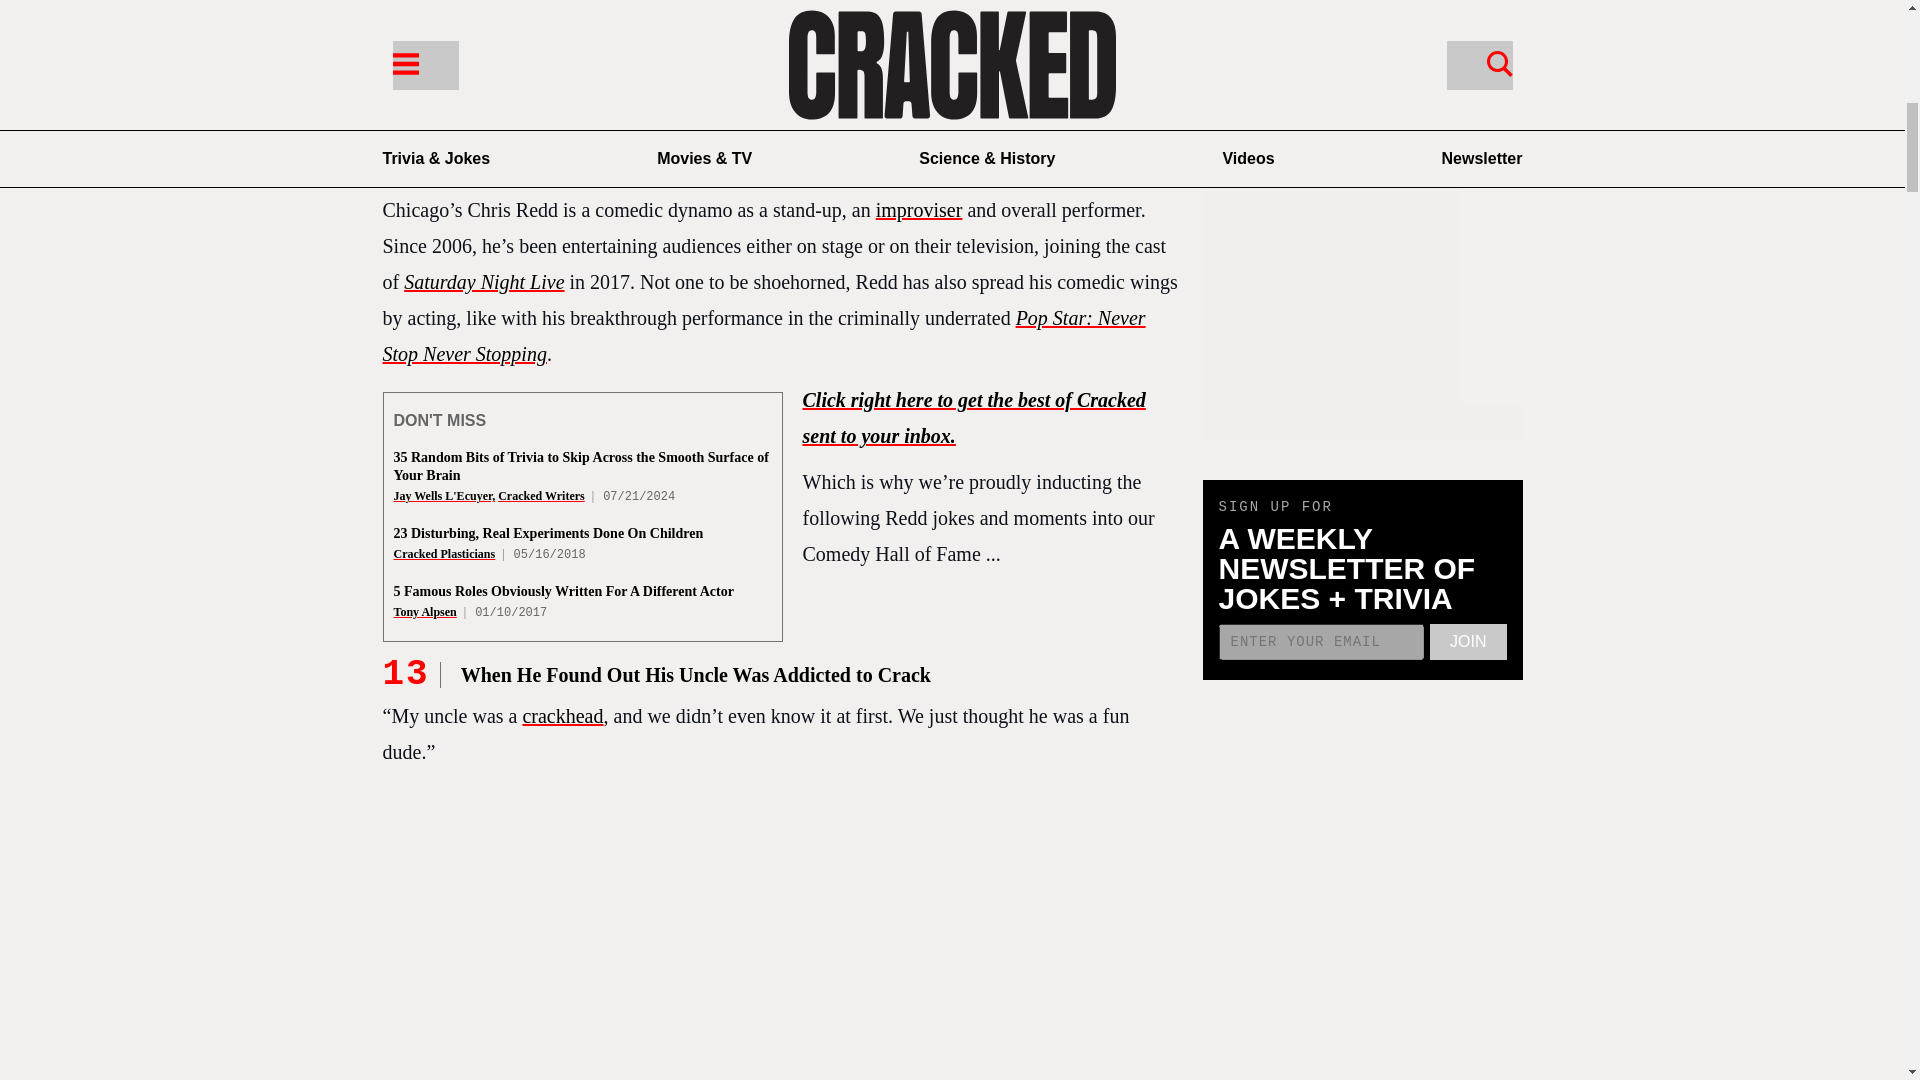 The height and width of the screenshot is (1080, 1920). I want to click on improviser, so click(919, 210).